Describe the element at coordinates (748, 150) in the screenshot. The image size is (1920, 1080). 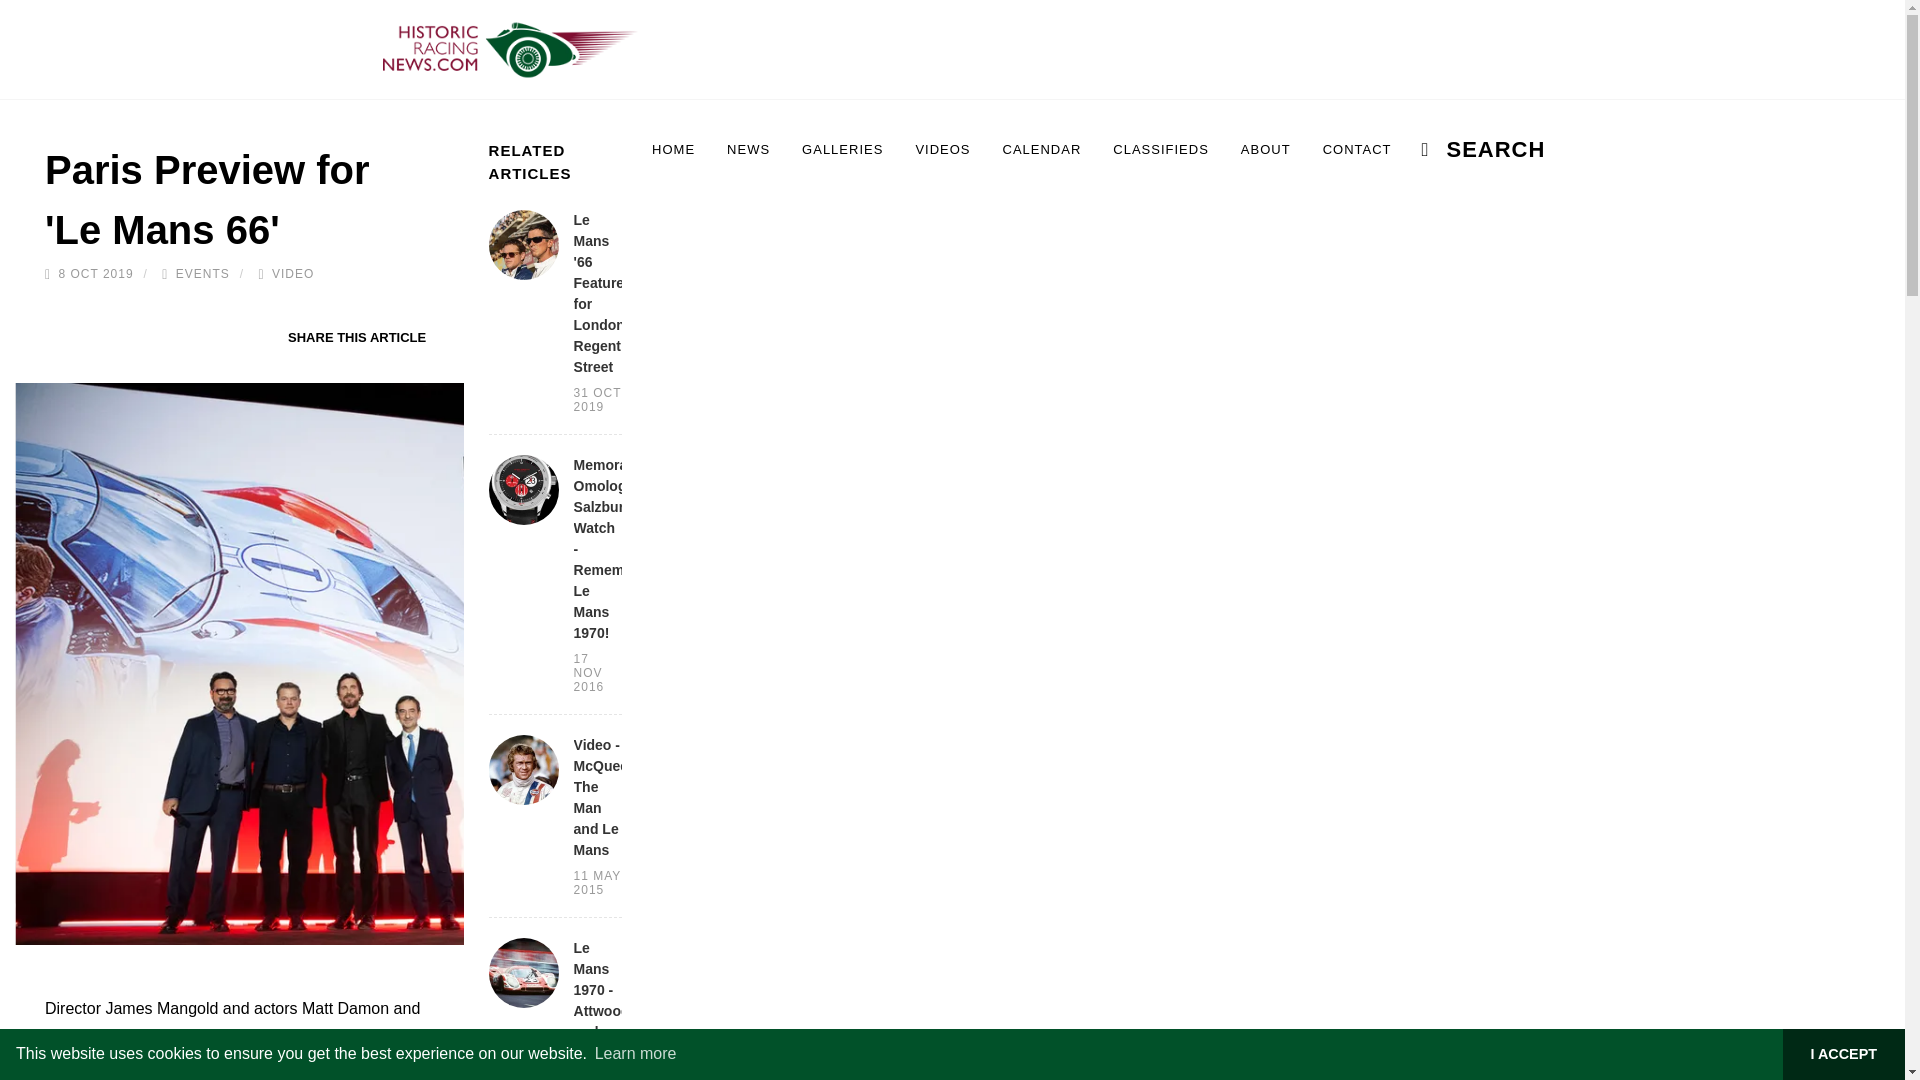
I see `NEWS` at that location.